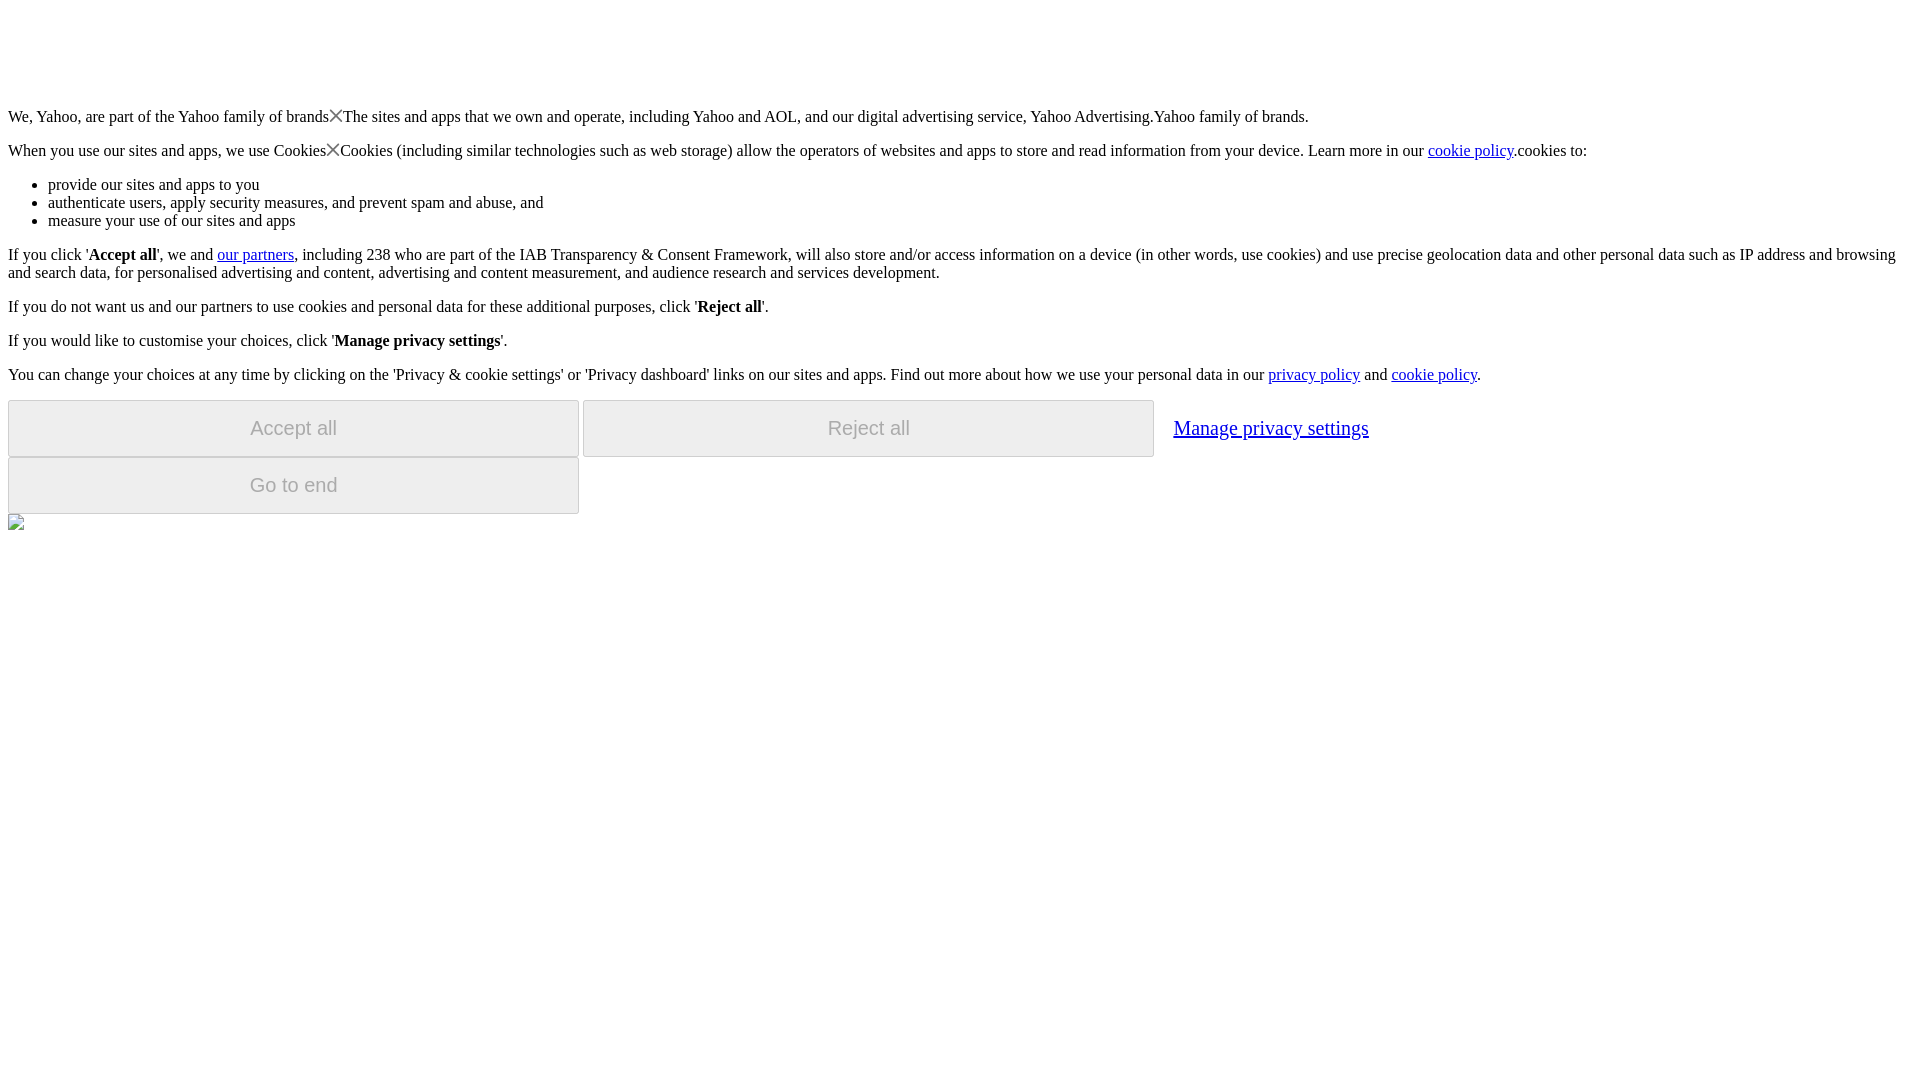 This screenshot has width=1920, height=1080. I want to click on Accept all, so click(293, 428).